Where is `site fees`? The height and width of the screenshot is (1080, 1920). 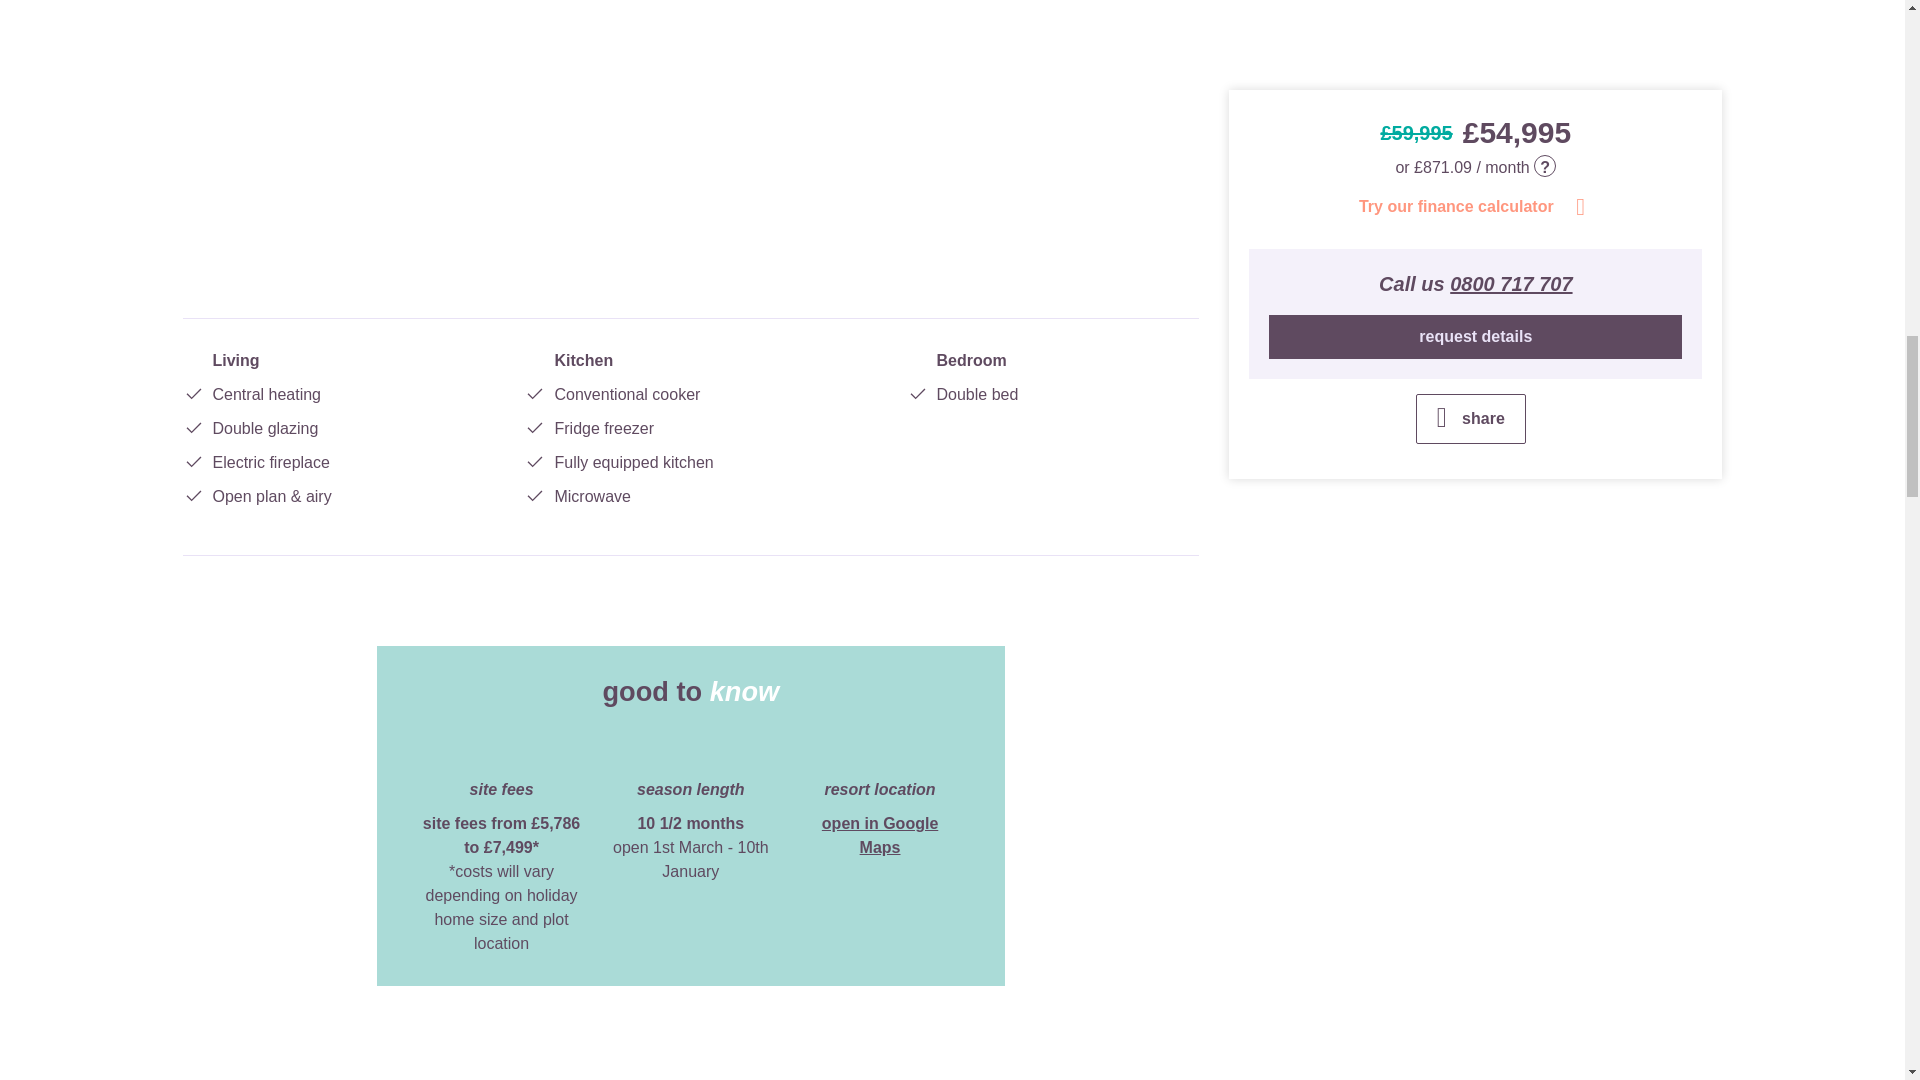
site fees is located at coordinates (502, 750).